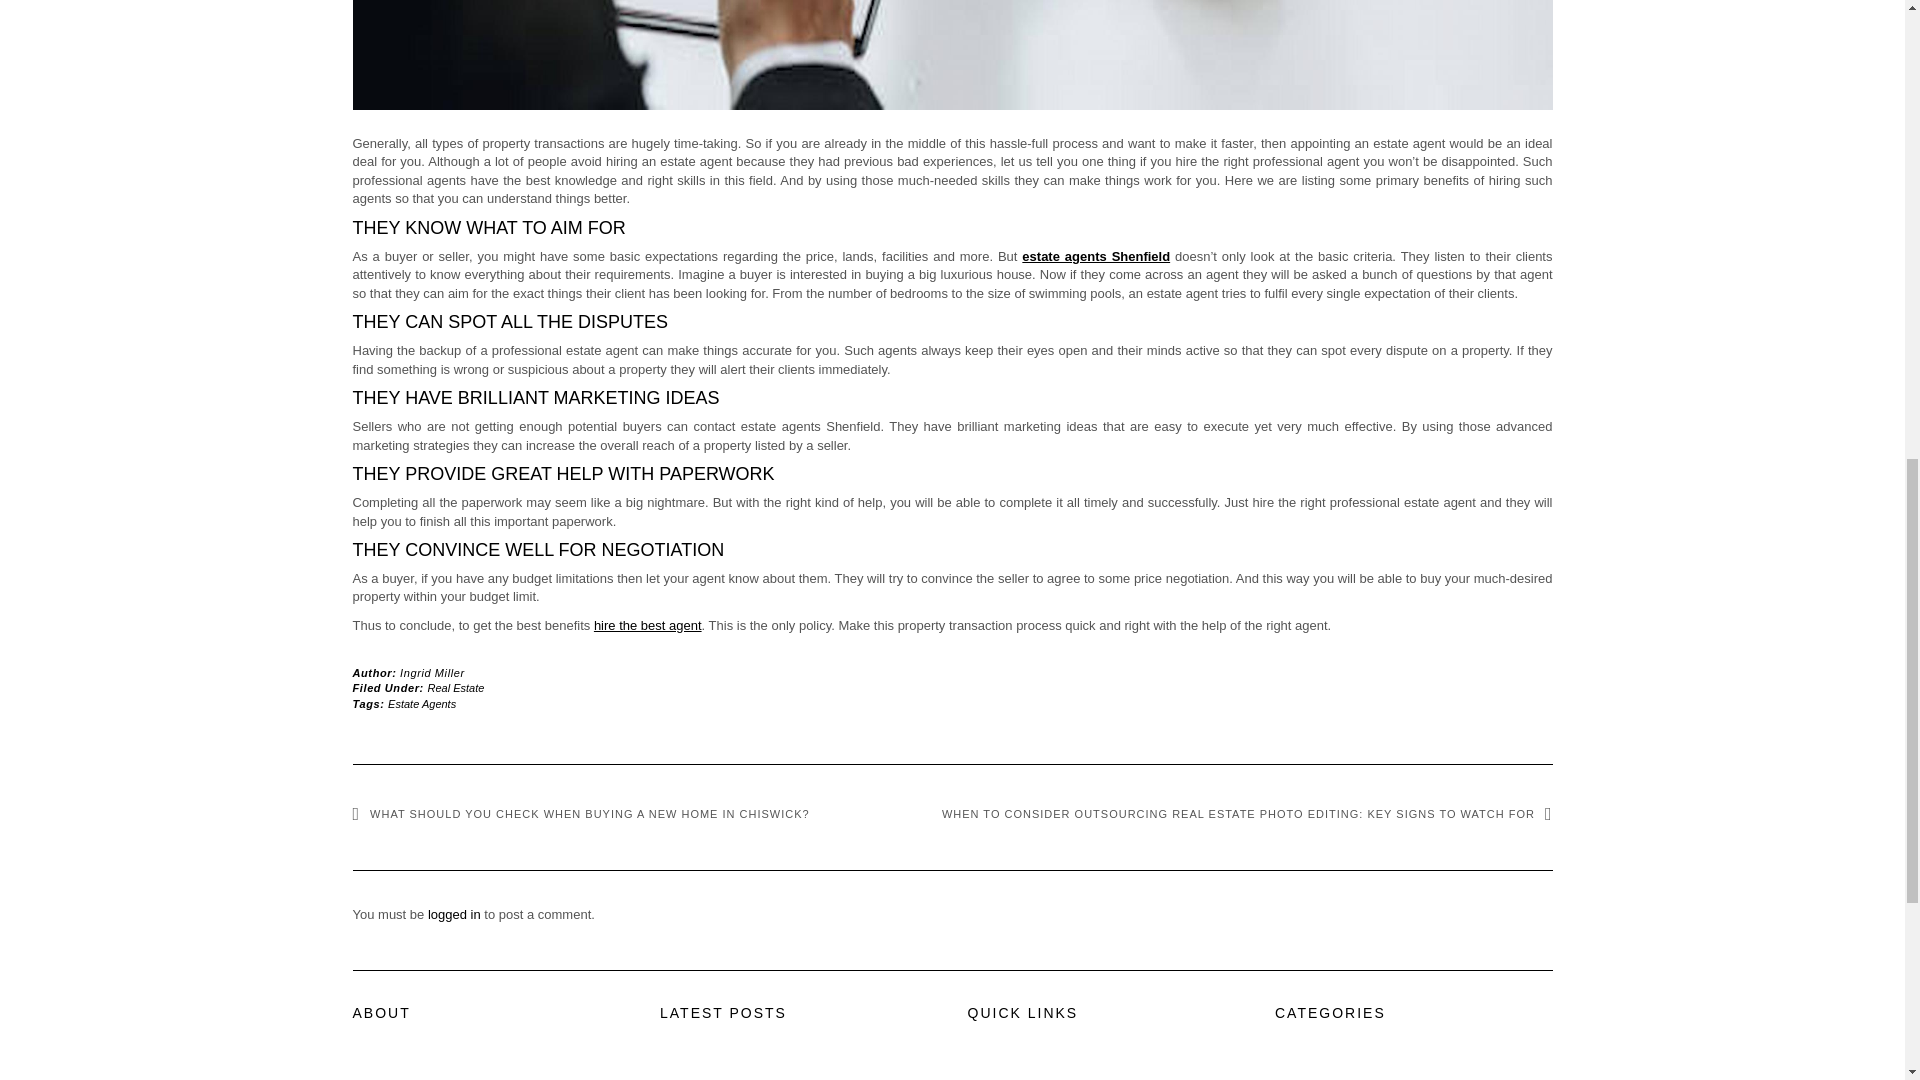  I want to click on hire the best agent, so click(648, 624).